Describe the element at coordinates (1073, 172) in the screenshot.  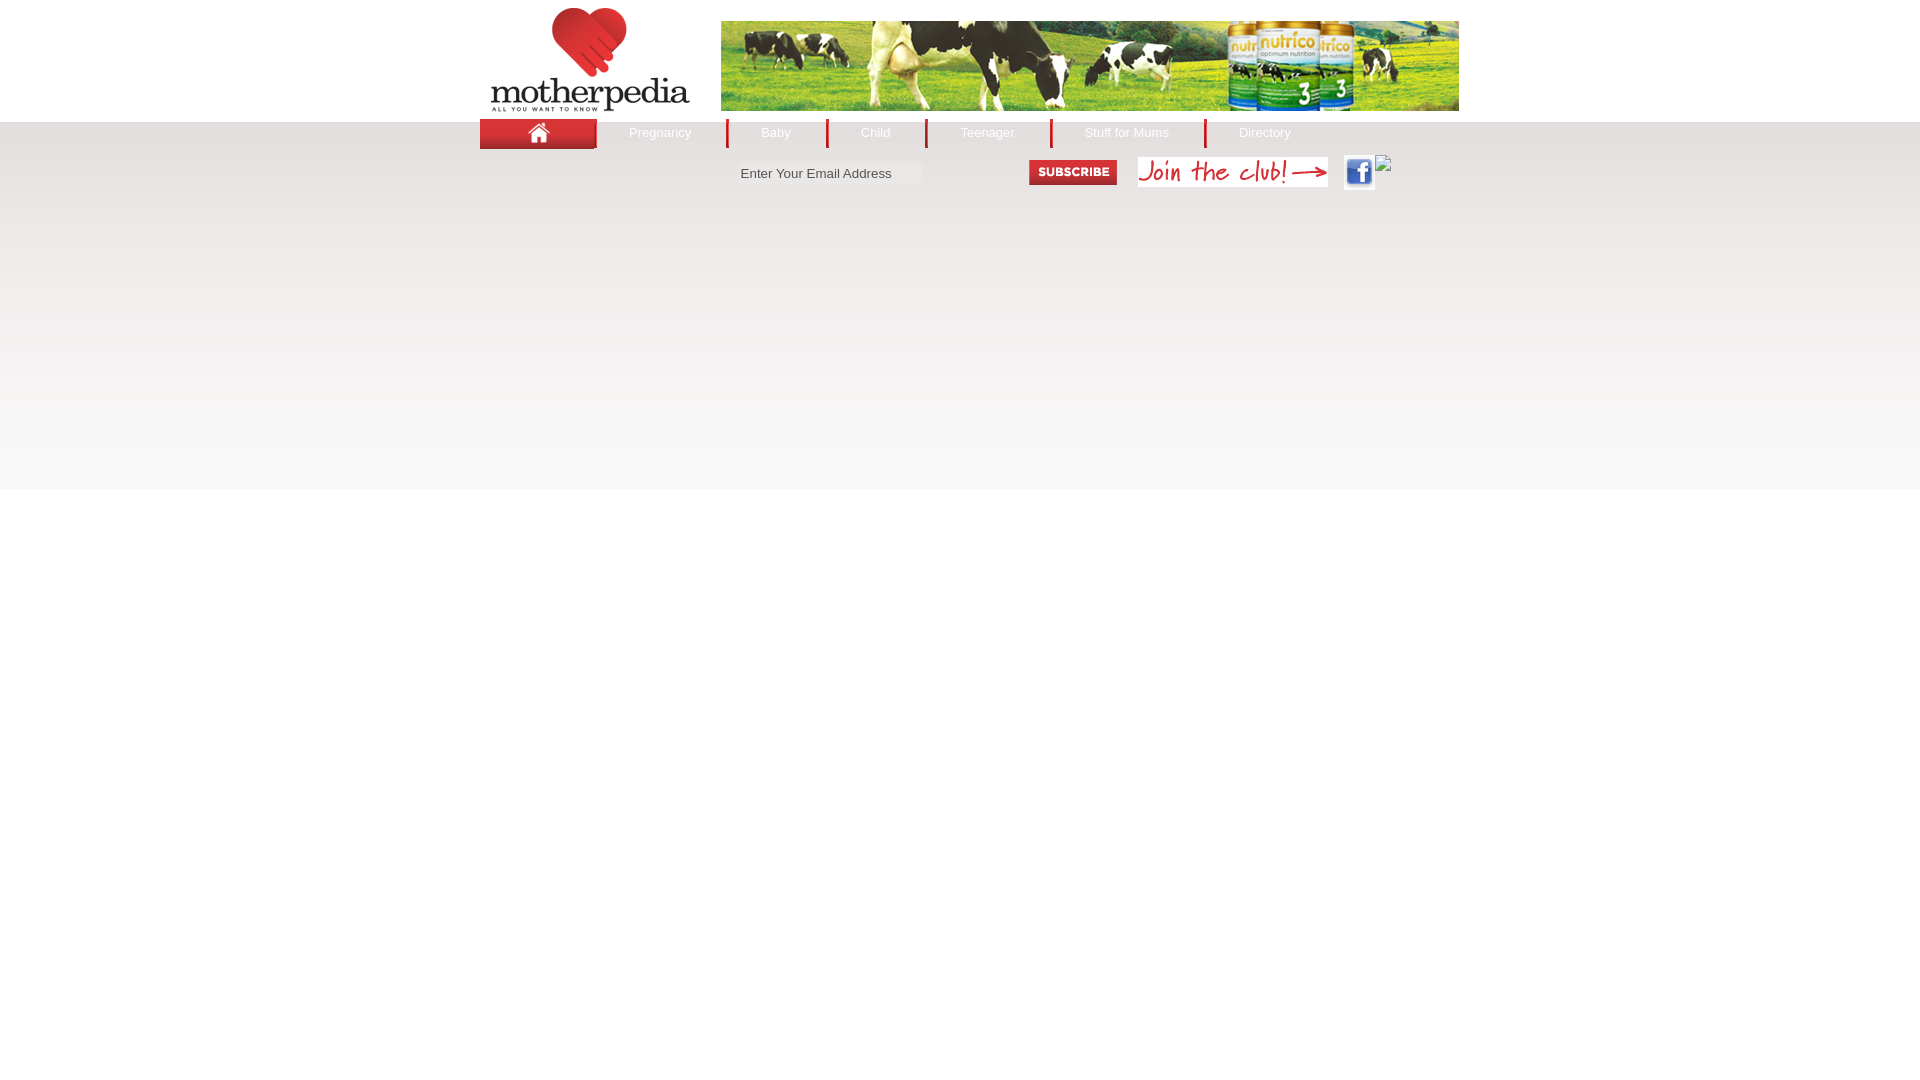
I see `Subscribe` at that location.